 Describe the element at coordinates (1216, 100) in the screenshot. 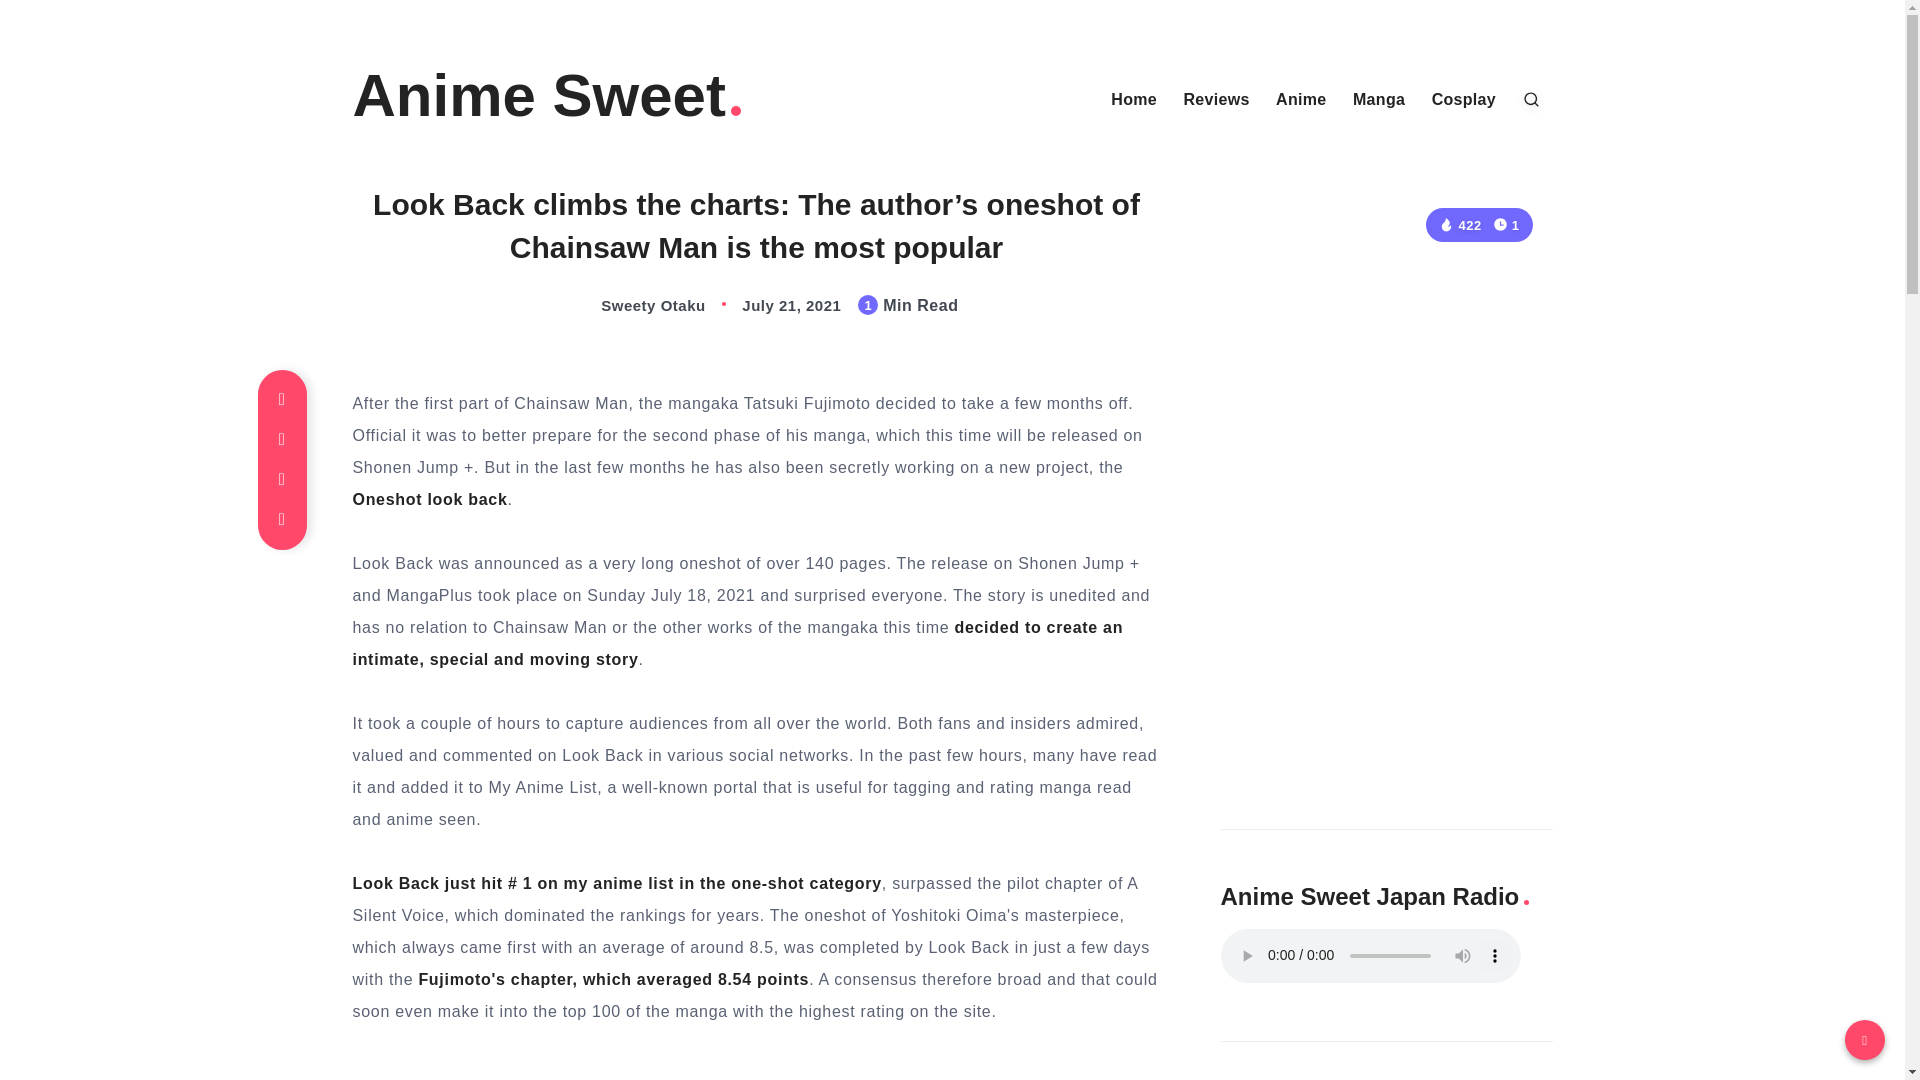

I see `Reviews` at that location.